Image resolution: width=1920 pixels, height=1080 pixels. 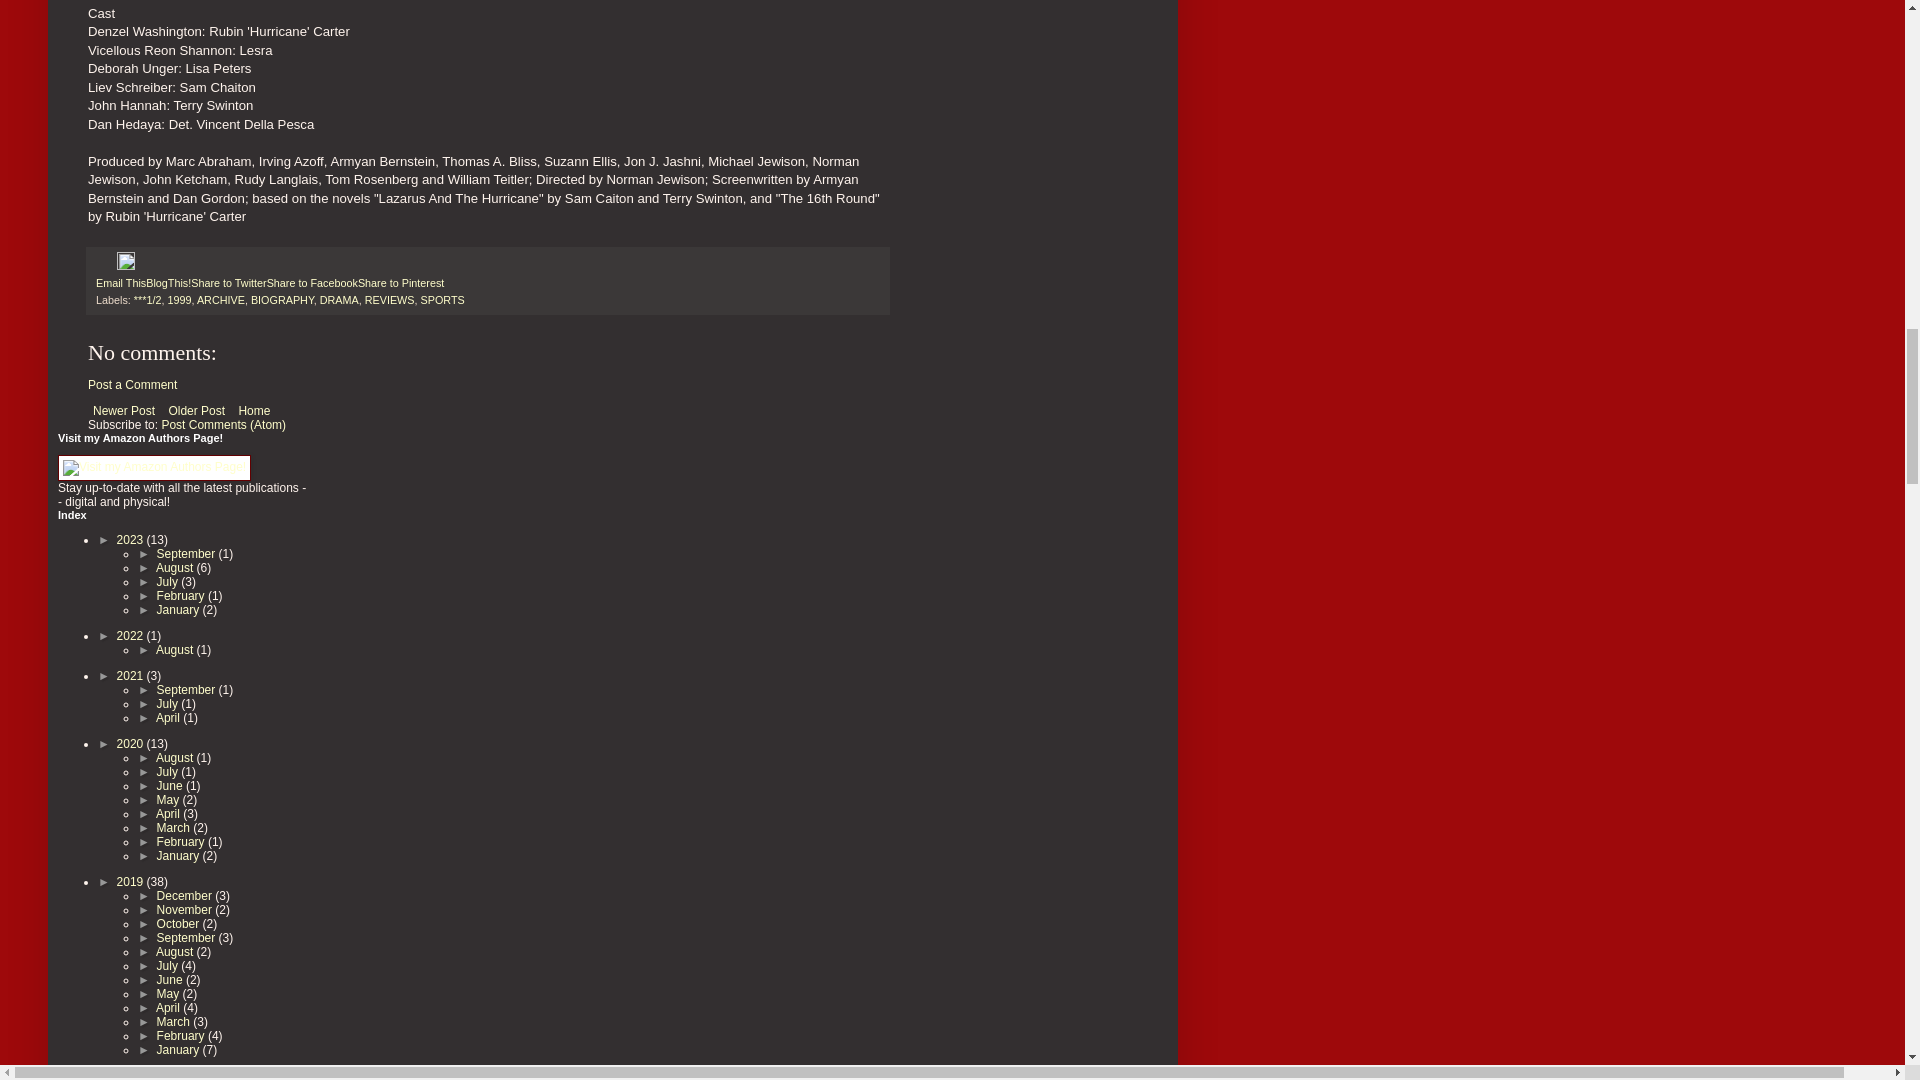 I want to click on August, so click(x=176, y=567).